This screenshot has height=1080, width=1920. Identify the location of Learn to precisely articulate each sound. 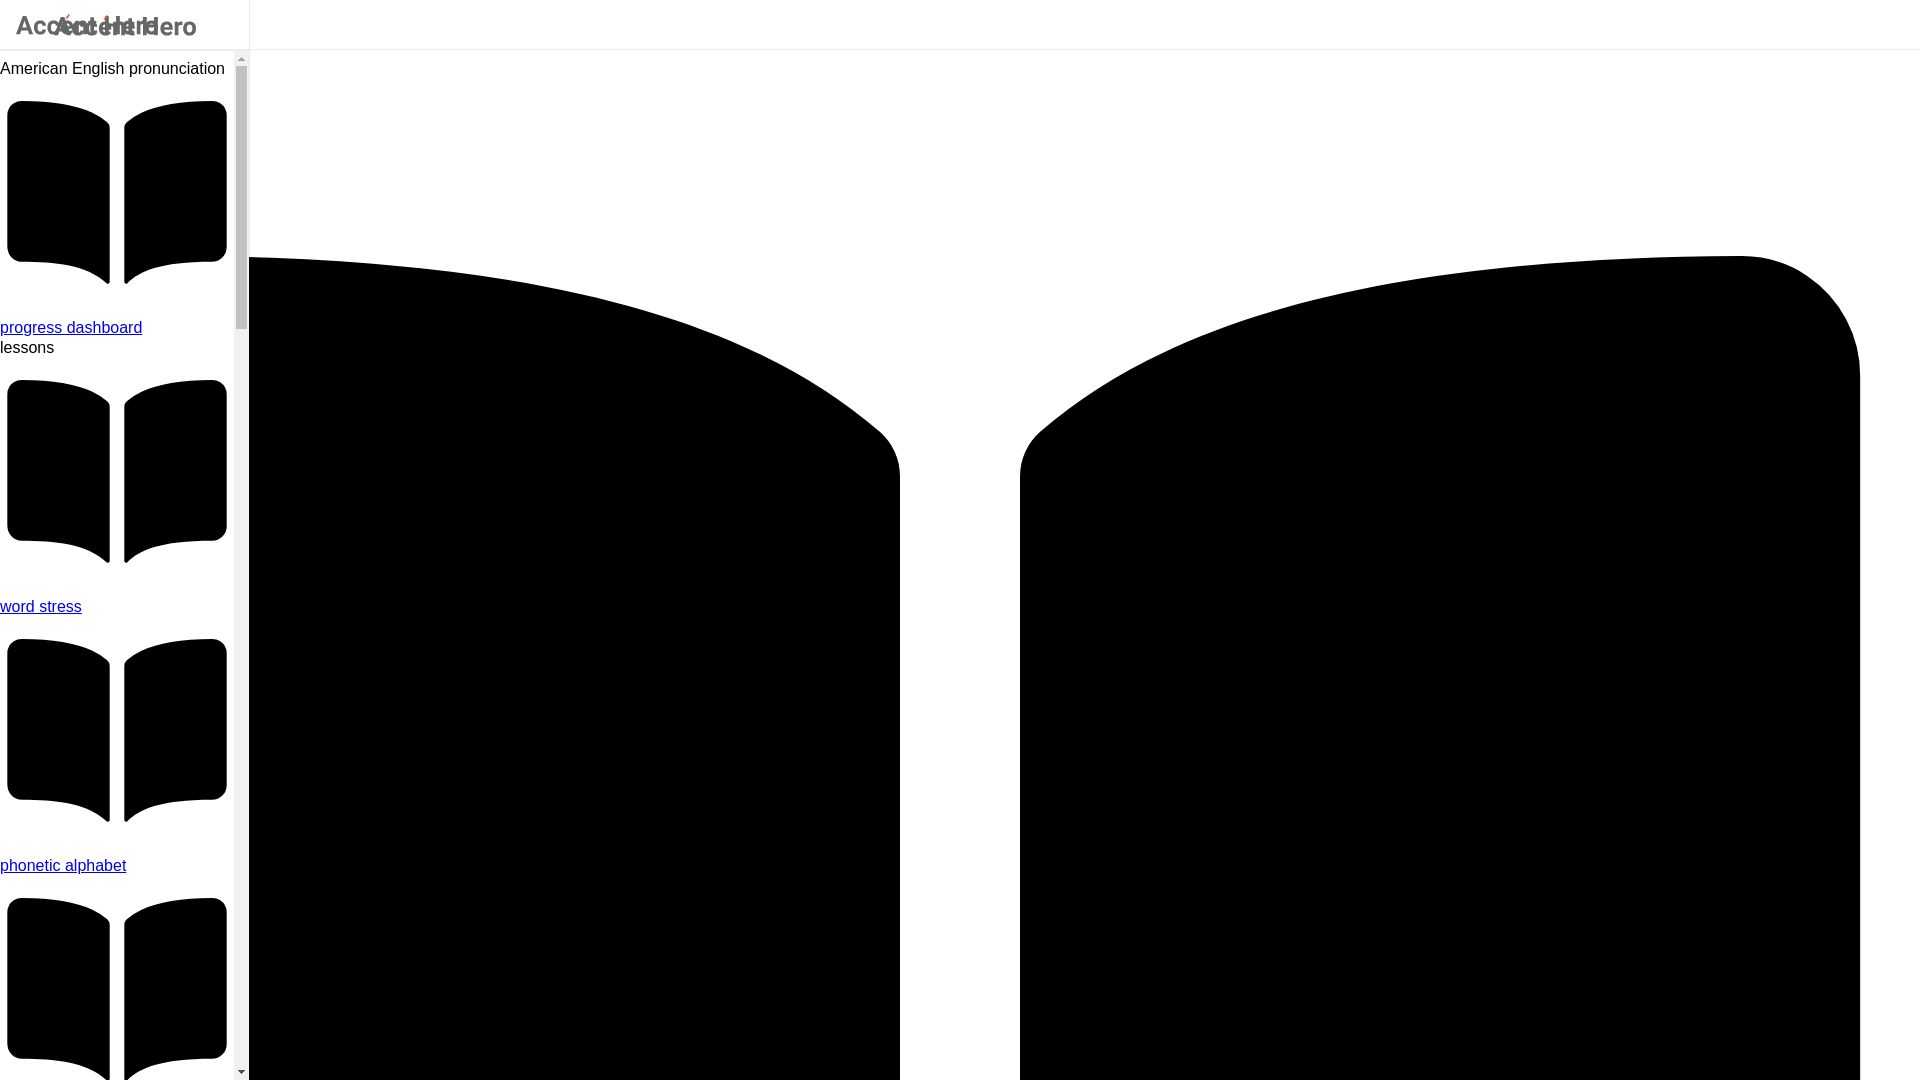
(117, 866).